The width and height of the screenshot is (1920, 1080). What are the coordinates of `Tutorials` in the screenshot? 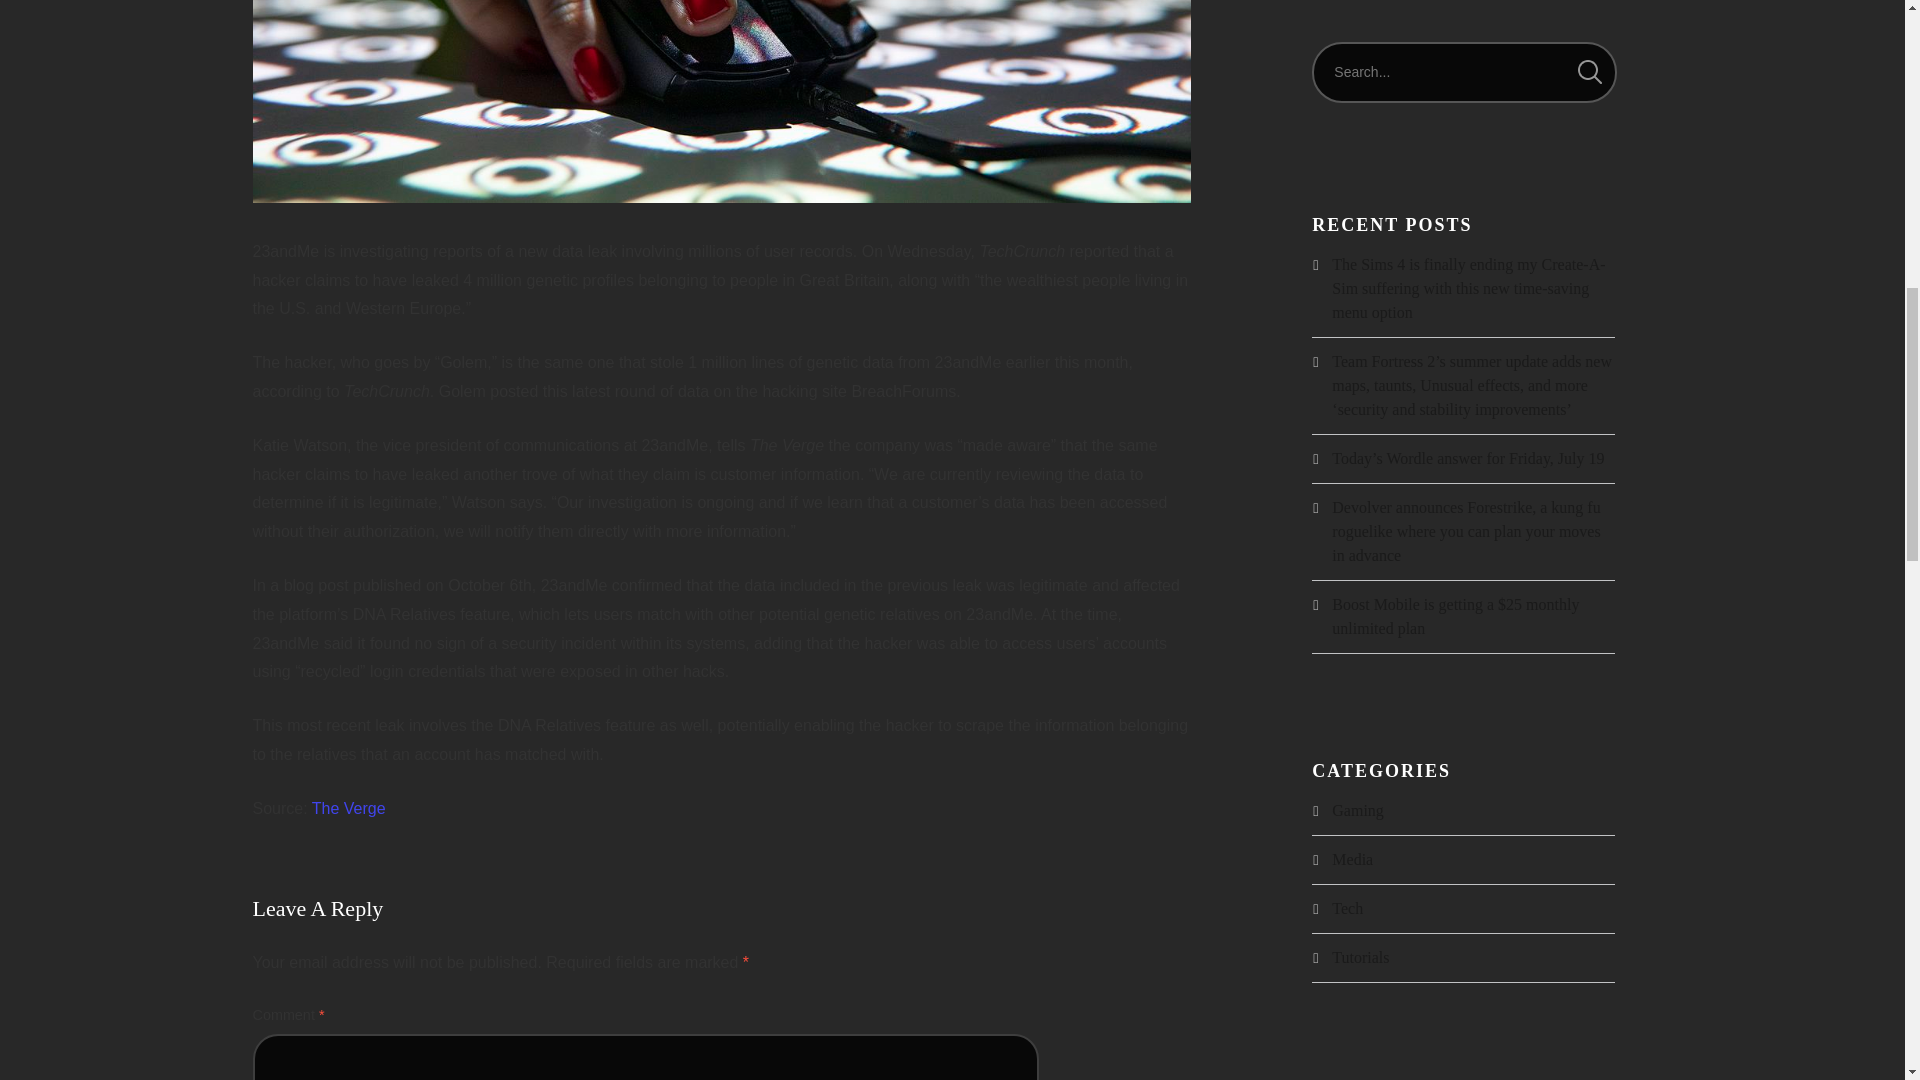 It's located at (1360, 957).